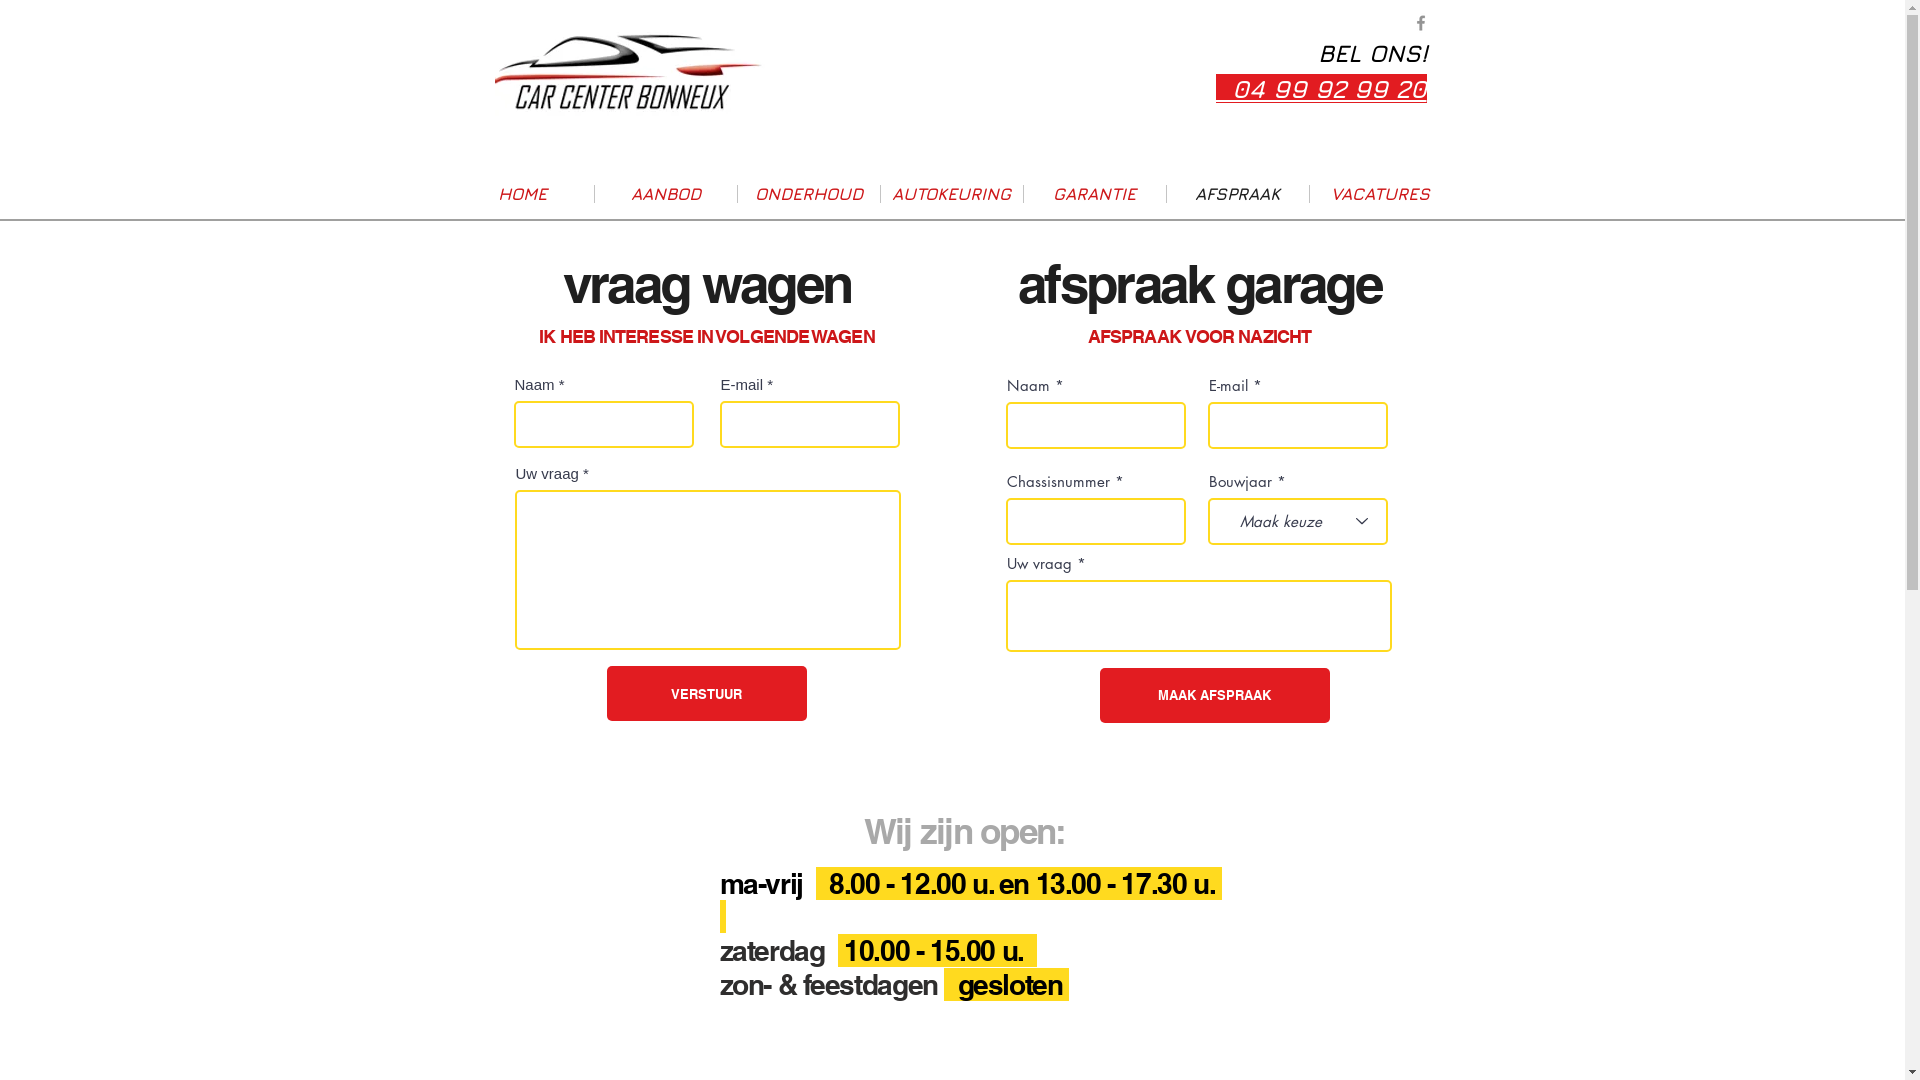  What do you see at coordinates (522, 194) in the screenshot?
I see `HOME` at bounding box center [522, 194].